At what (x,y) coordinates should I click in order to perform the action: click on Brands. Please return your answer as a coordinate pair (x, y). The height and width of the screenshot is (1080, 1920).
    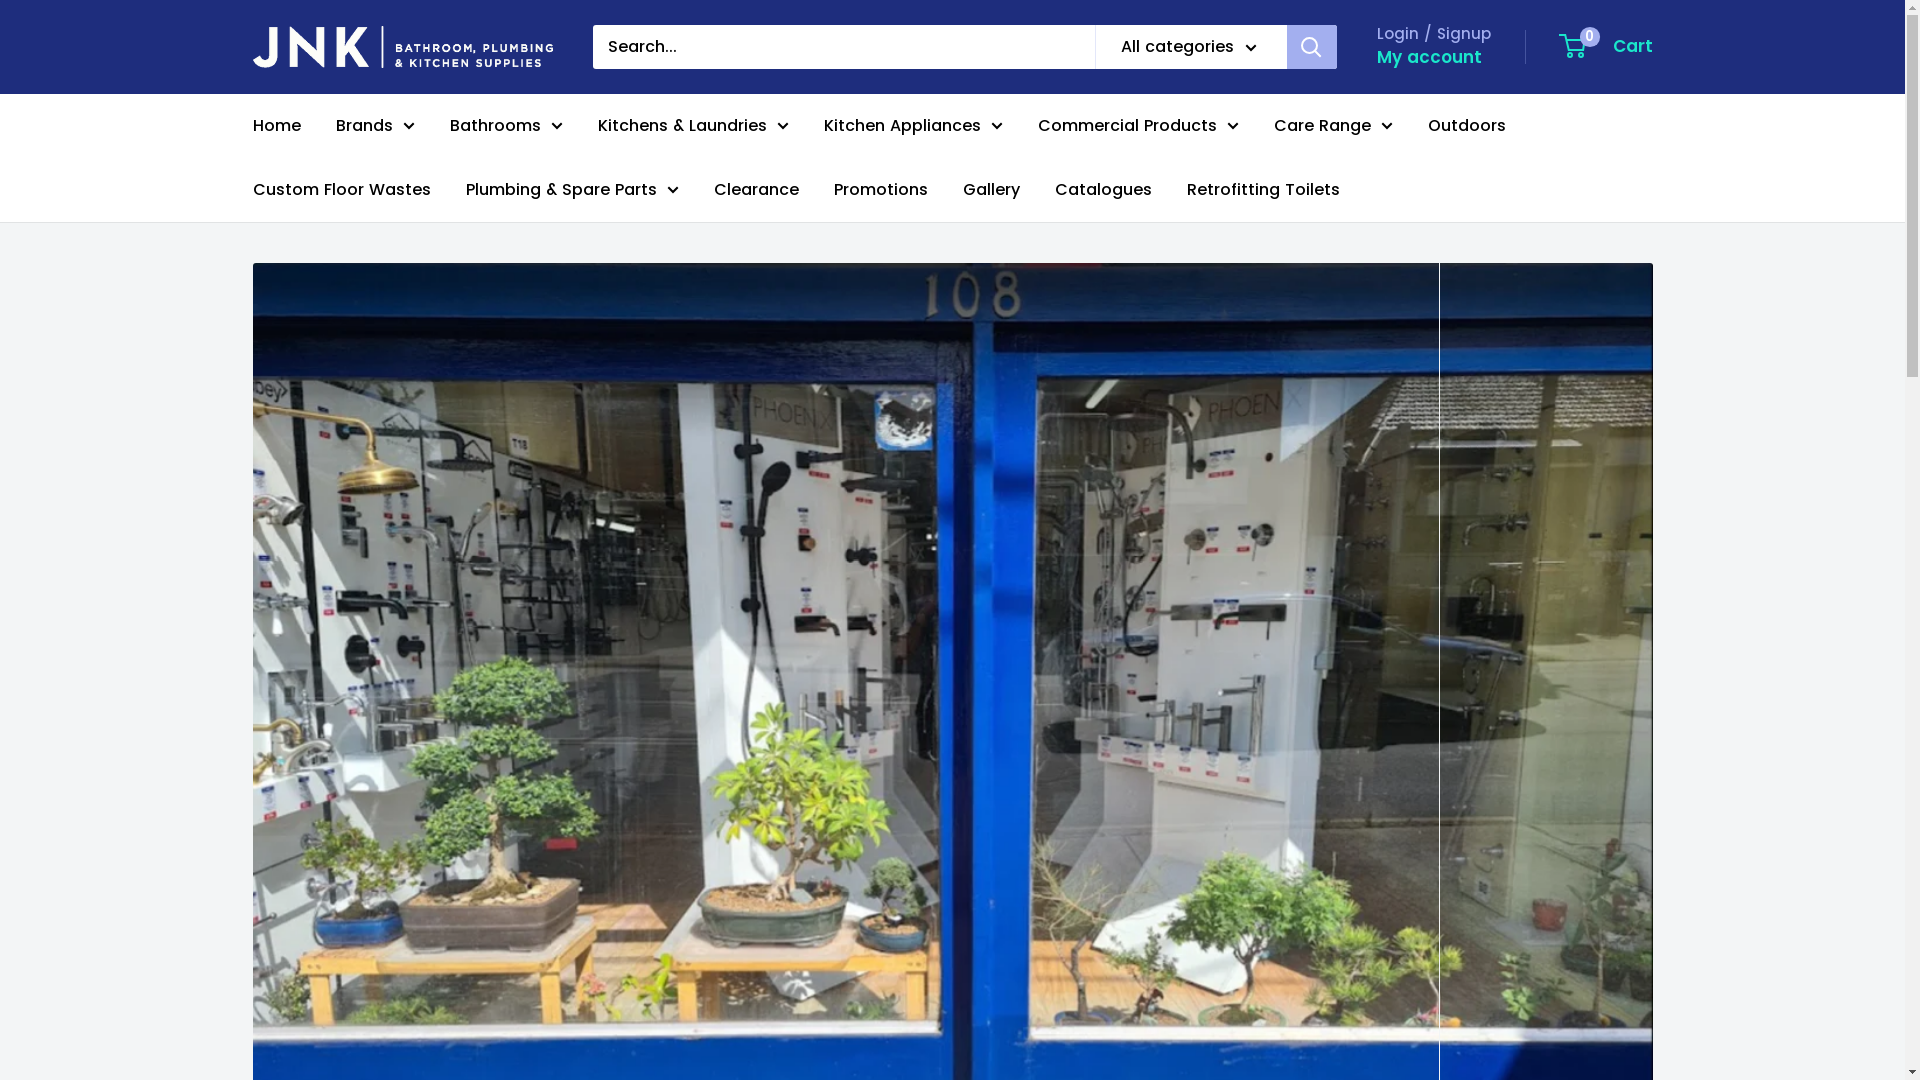
    Looking at the image, I should click on (376, 126).